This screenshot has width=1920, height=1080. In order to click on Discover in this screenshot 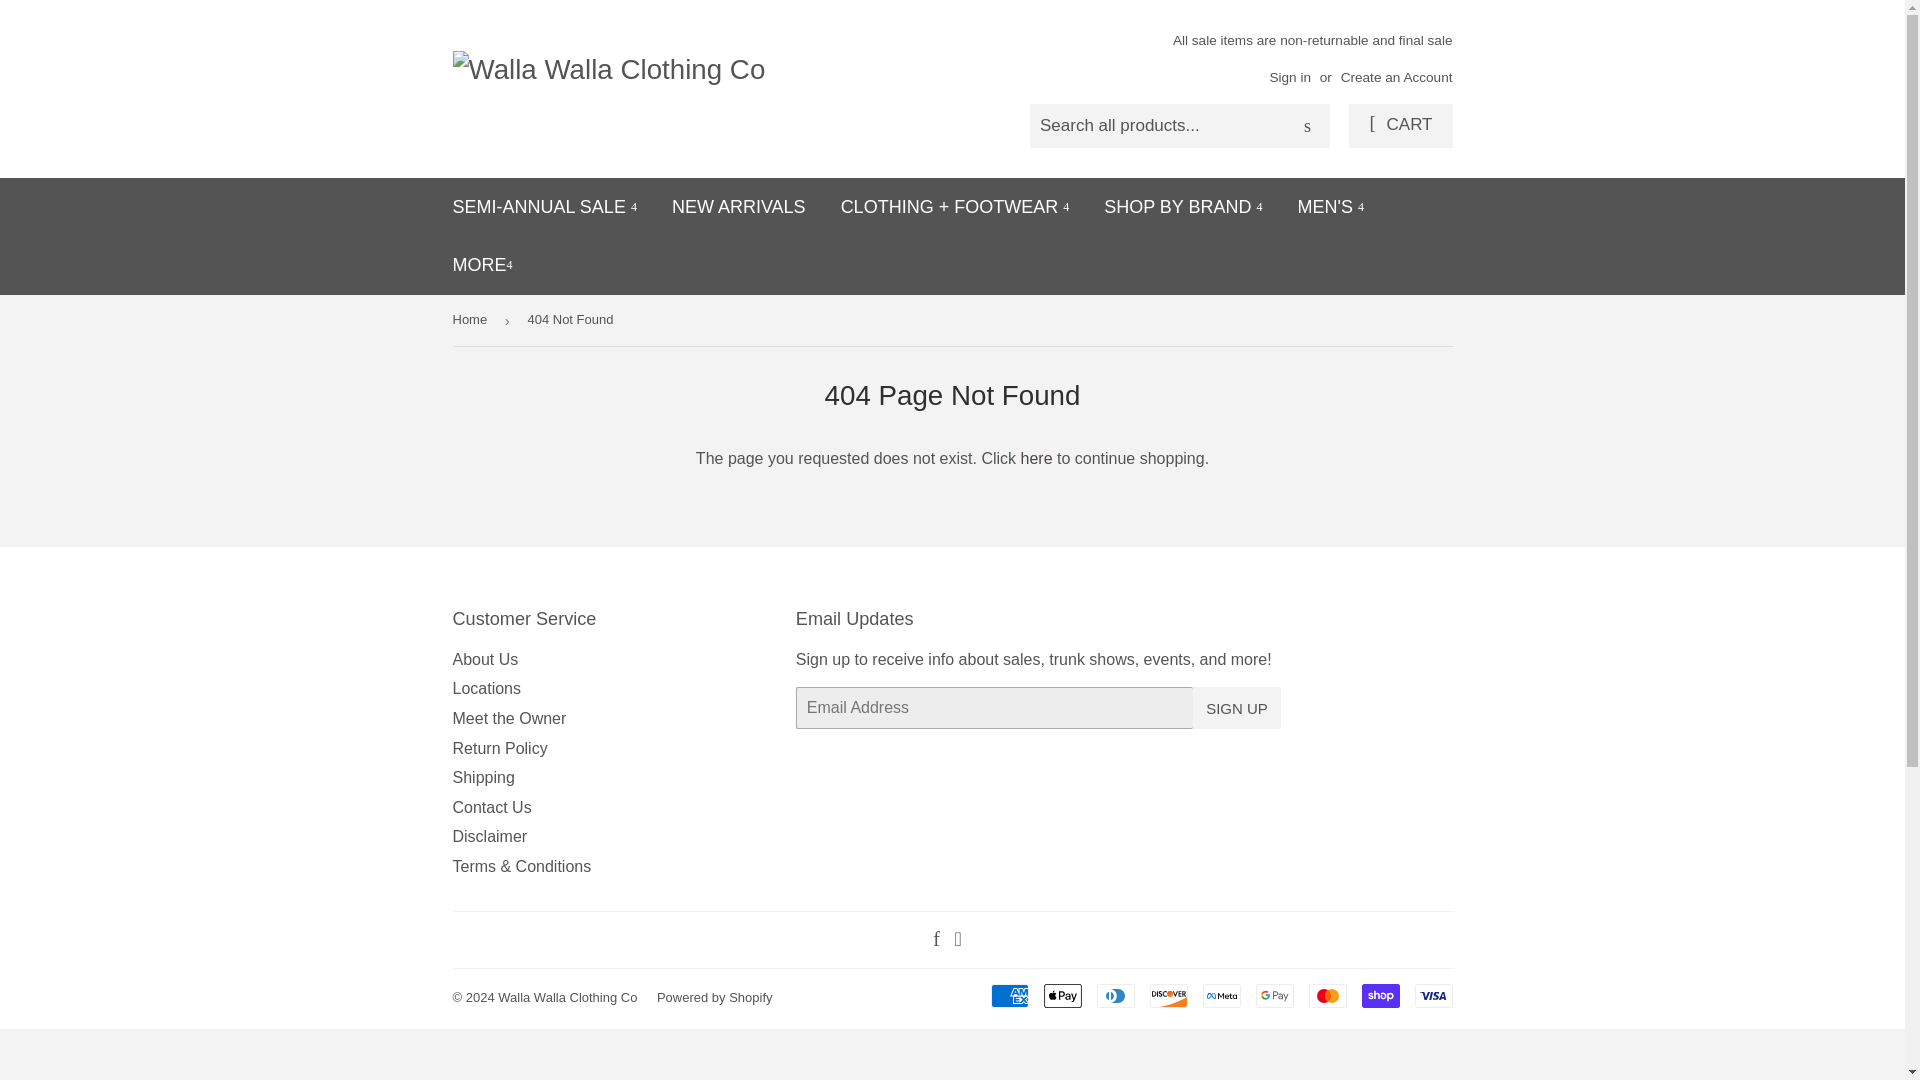, I will do `click(1169, 995)`.